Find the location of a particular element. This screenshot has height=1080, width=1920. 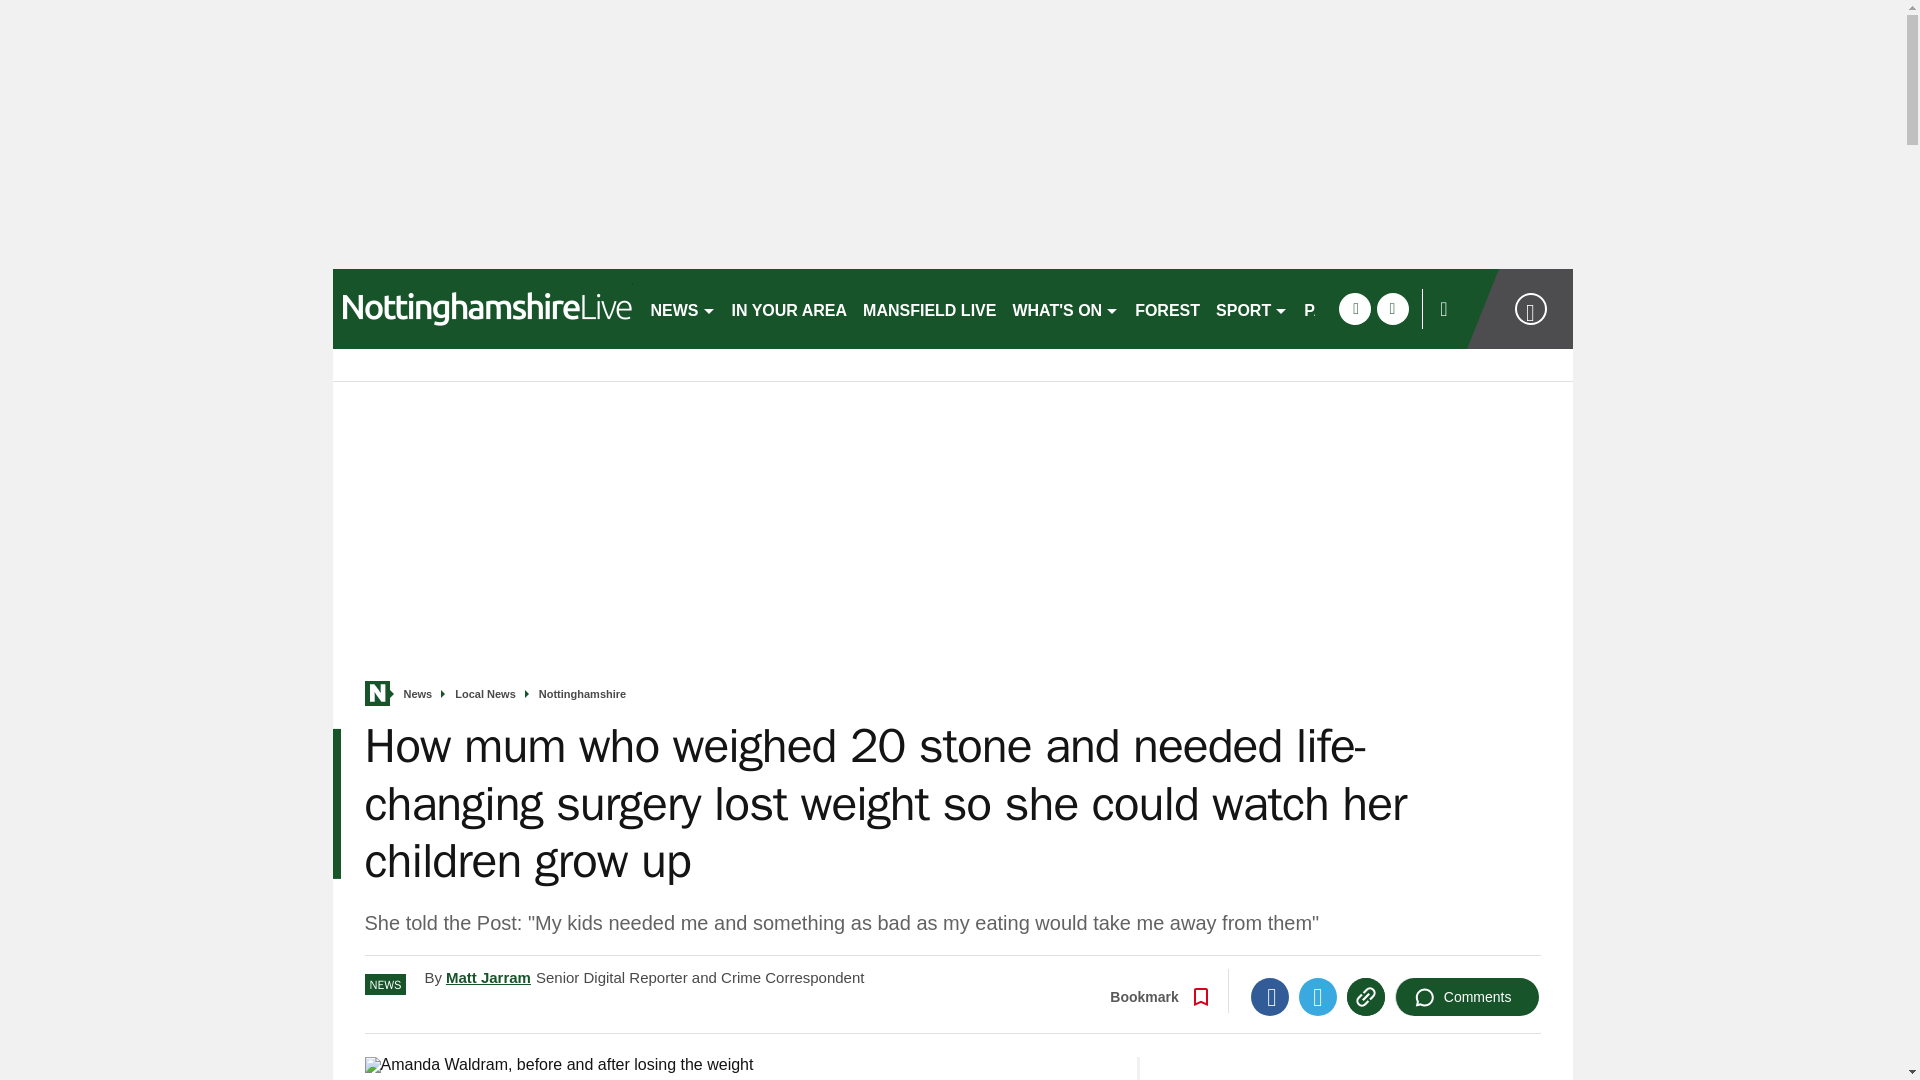

facebook is located at coordinates (1354, 308).